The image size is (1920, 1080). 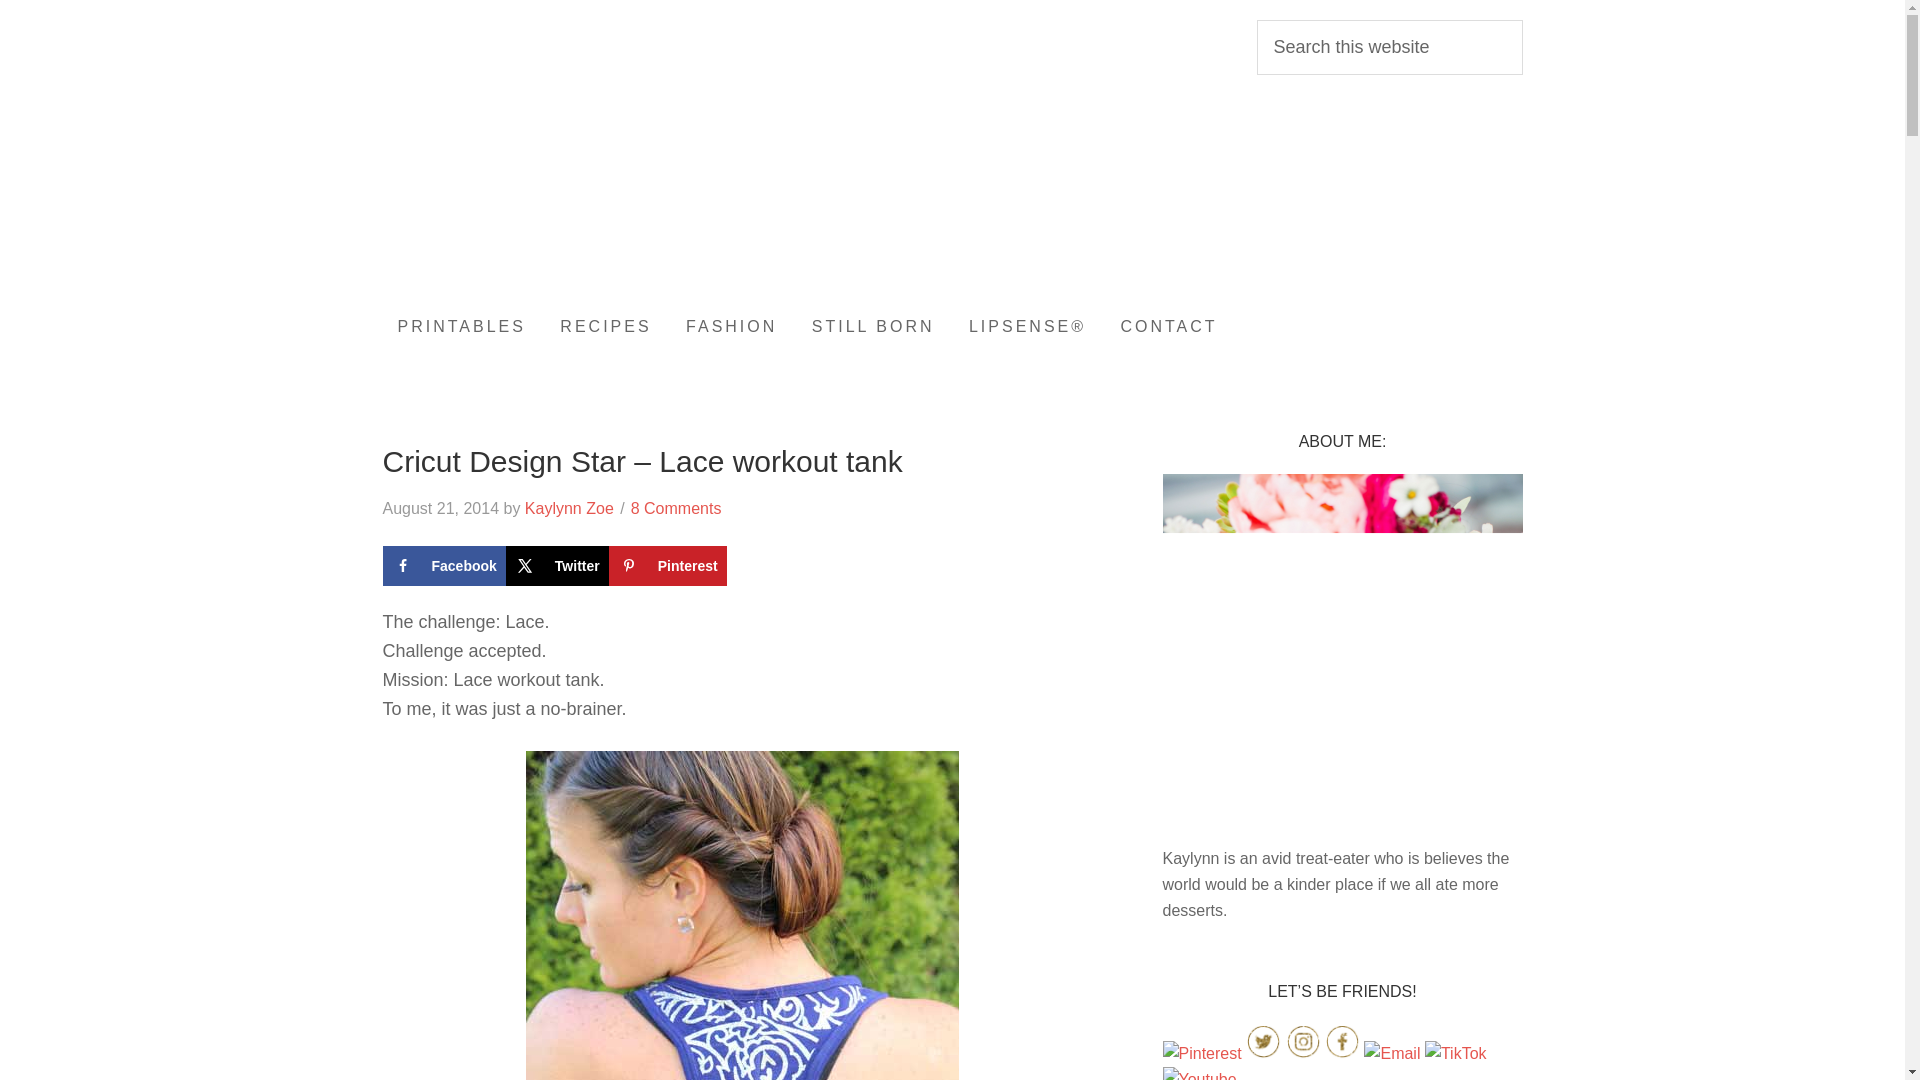 I want to click on 8 Comments, so click(x=676, y=508).